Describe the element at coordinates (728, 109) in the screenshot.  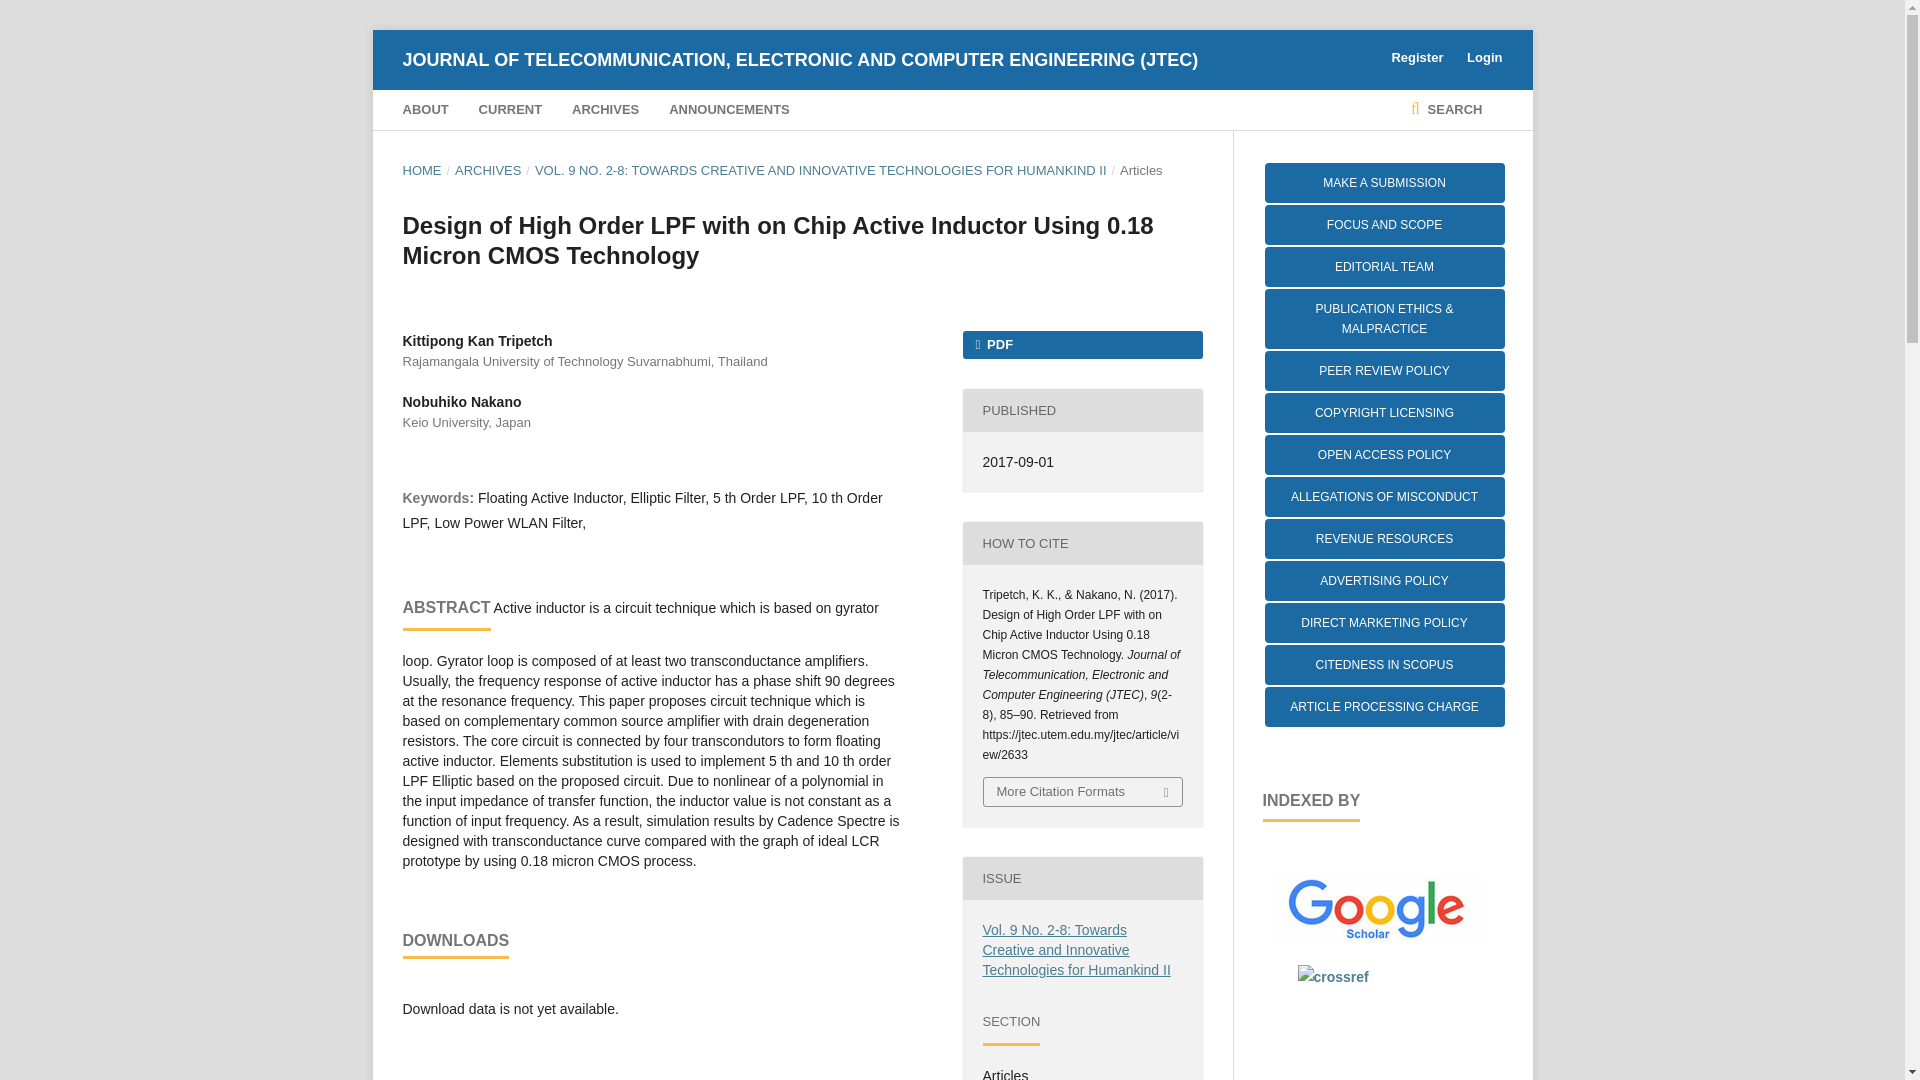
I see `ANNOUNCEMENTS` at that location.